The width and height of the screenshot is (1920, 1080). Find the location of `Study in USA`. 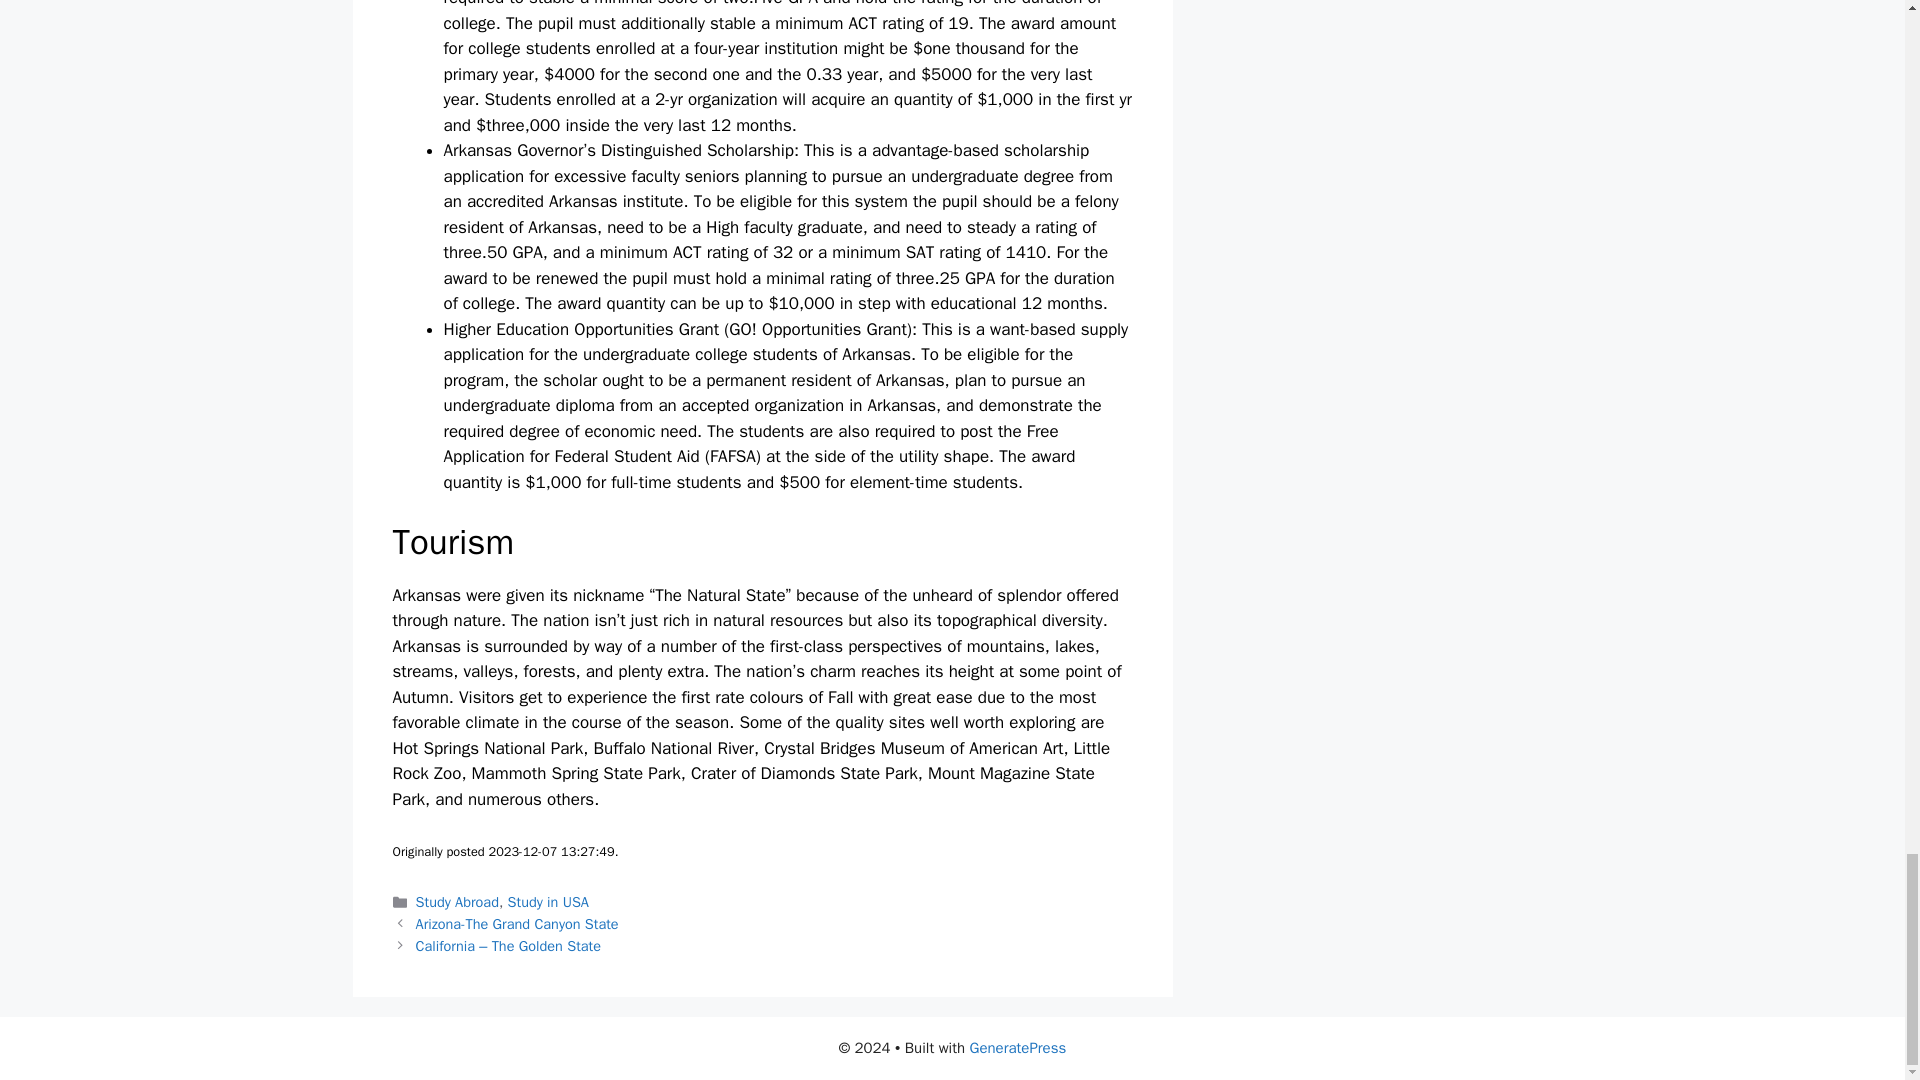

Study in USA is located at coordinates (548, 902).